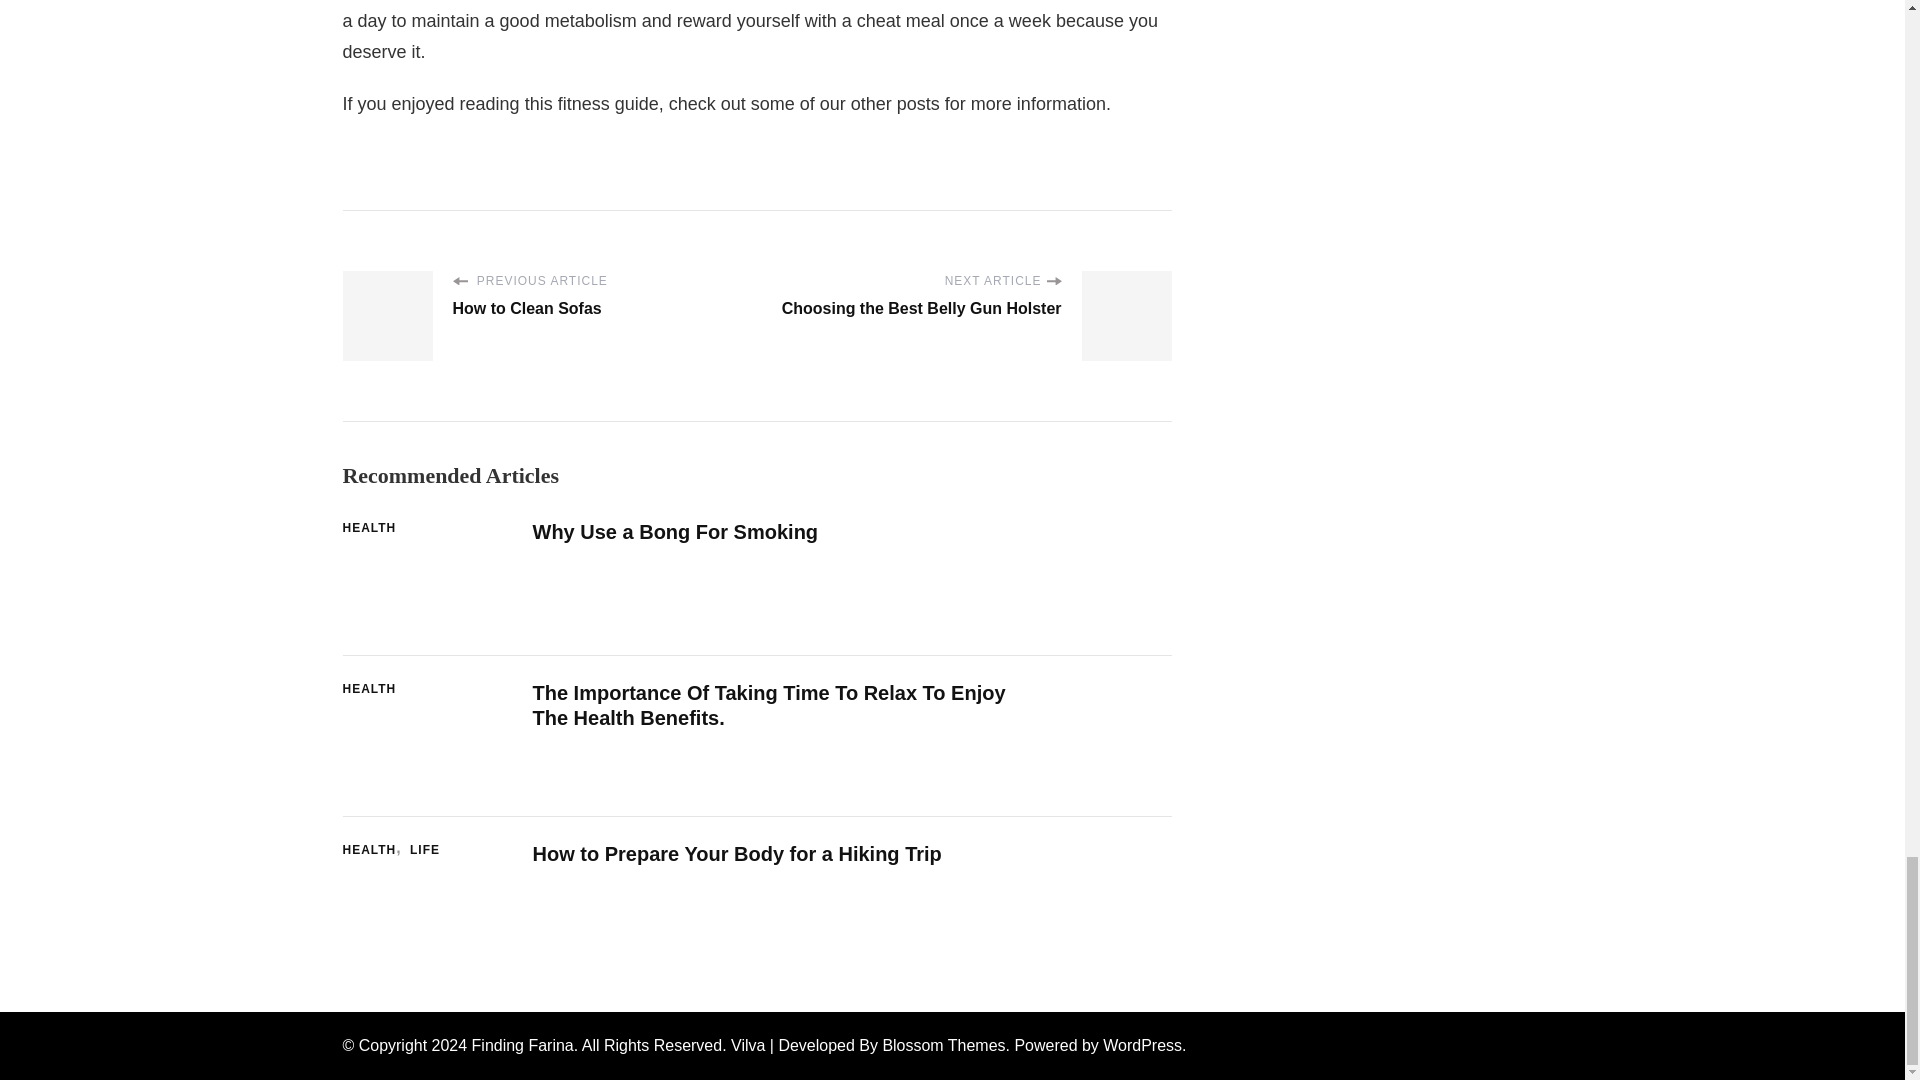 The width and height of the screenshot is (1920, 1080). Describe the element at coordinates (674, 532) in the screenshot. I see `Why Use a Bong For Smoking` at that location.